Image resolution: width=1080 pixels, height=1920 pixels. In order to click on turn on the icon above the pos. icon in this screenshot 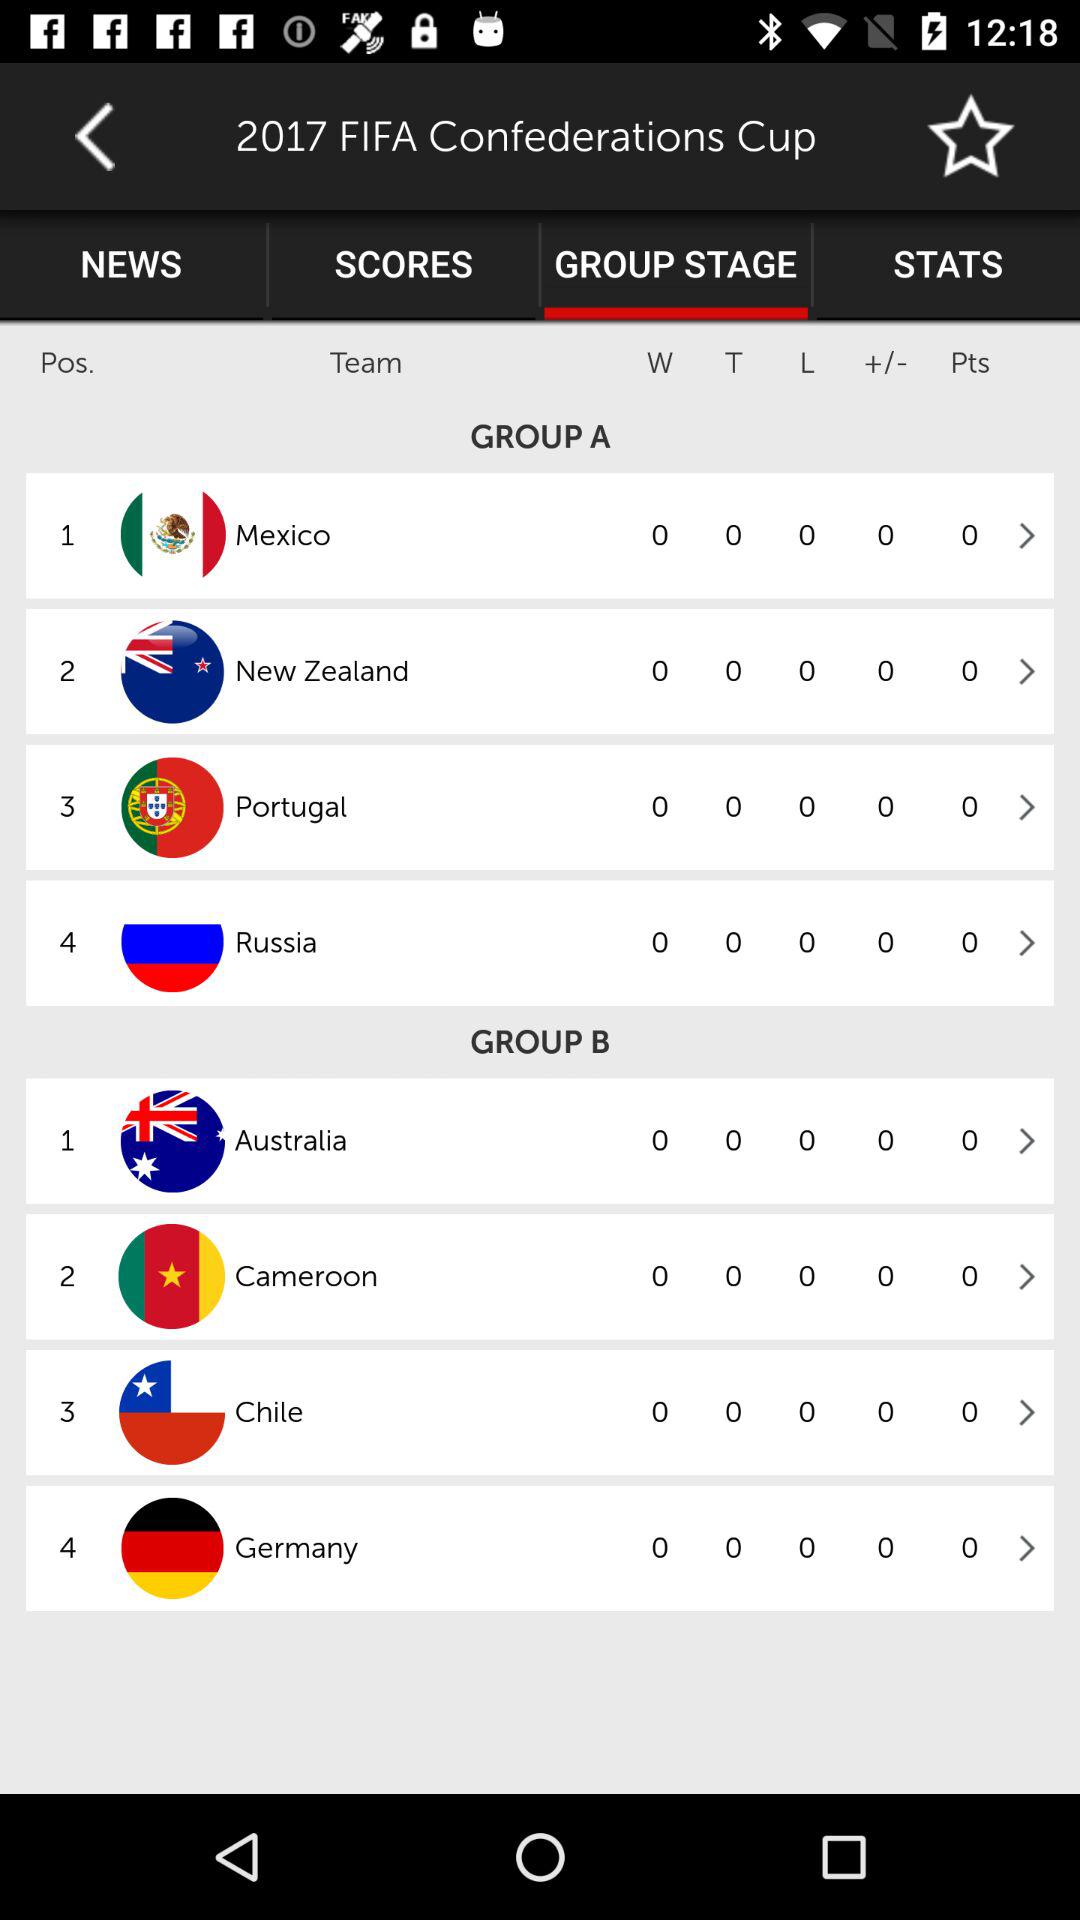, I will do `click(132, 265)`.